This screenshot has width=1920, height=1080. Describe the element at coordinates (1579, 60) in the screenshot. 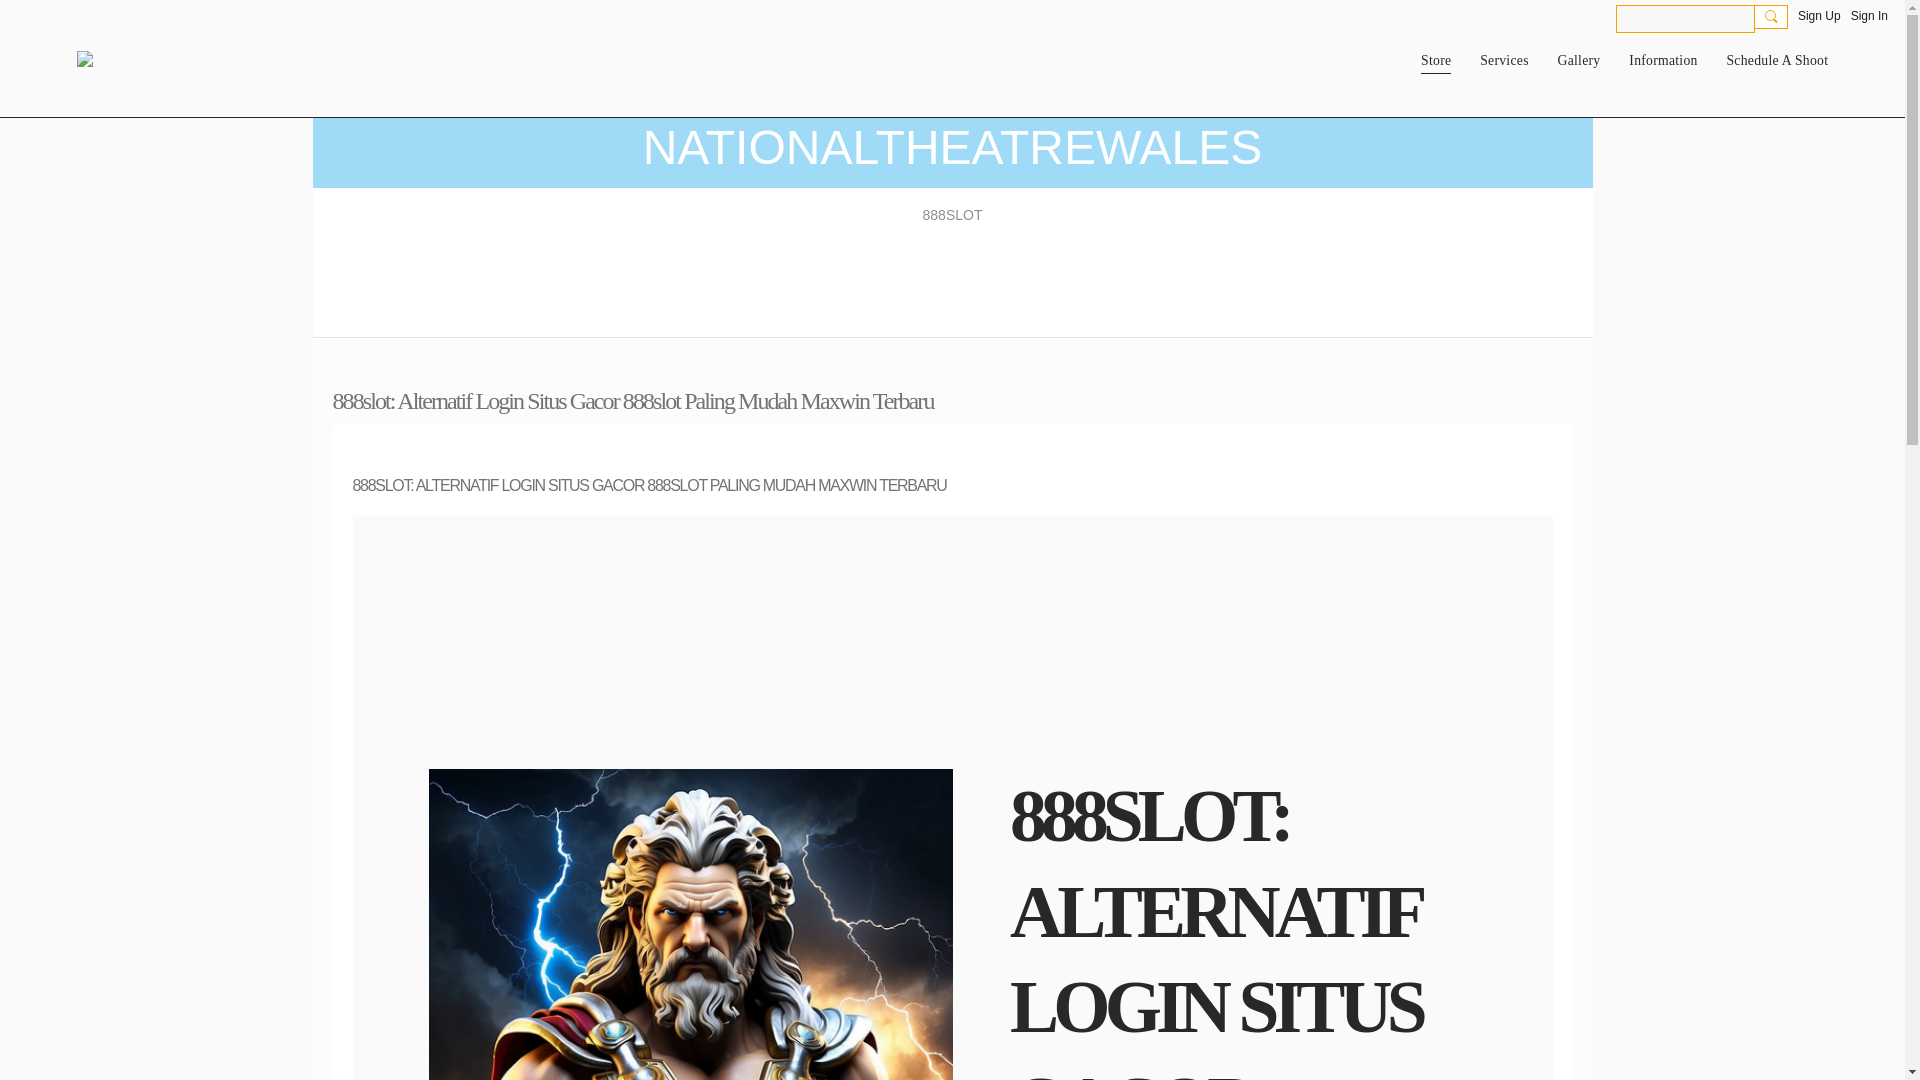

I see `Gallery` at that location.